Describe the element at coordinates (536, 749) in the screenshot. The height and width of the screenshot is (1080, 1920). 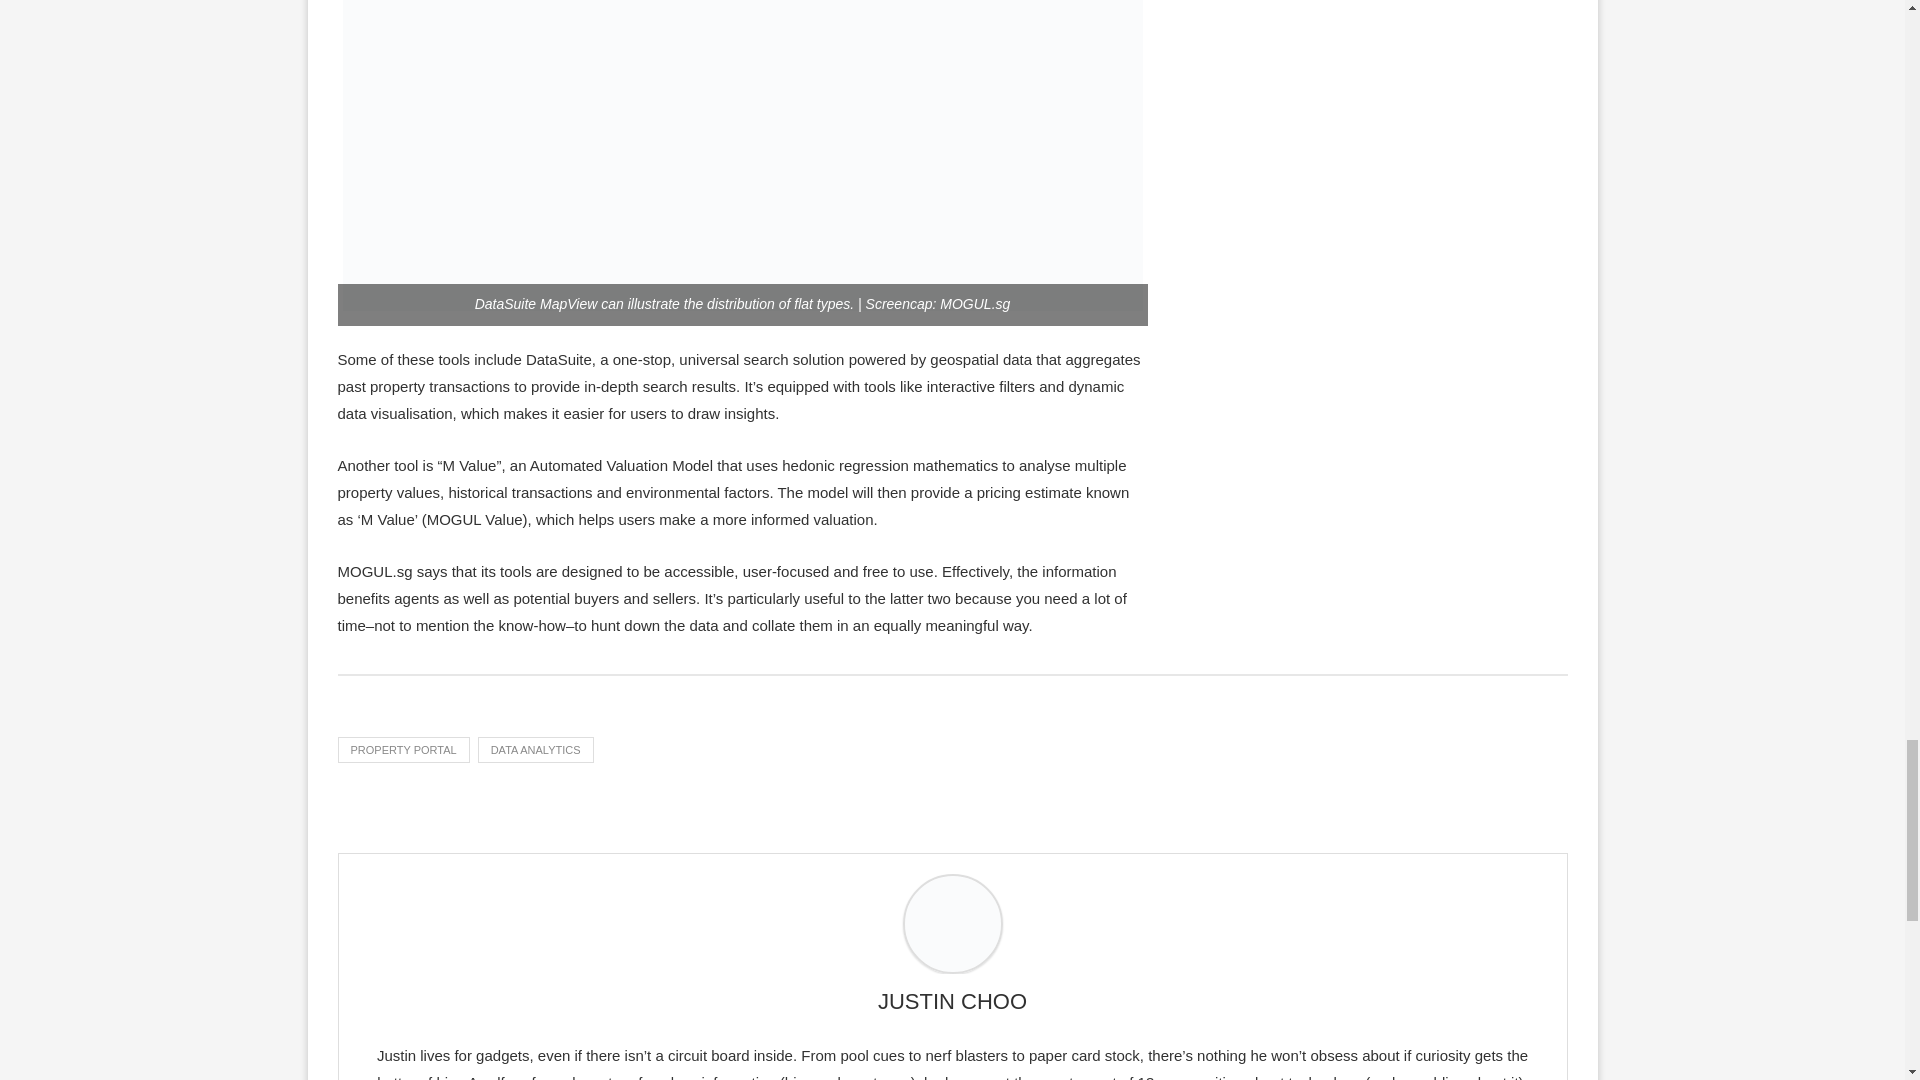
I see `DATA ANALYTICS` at that location.